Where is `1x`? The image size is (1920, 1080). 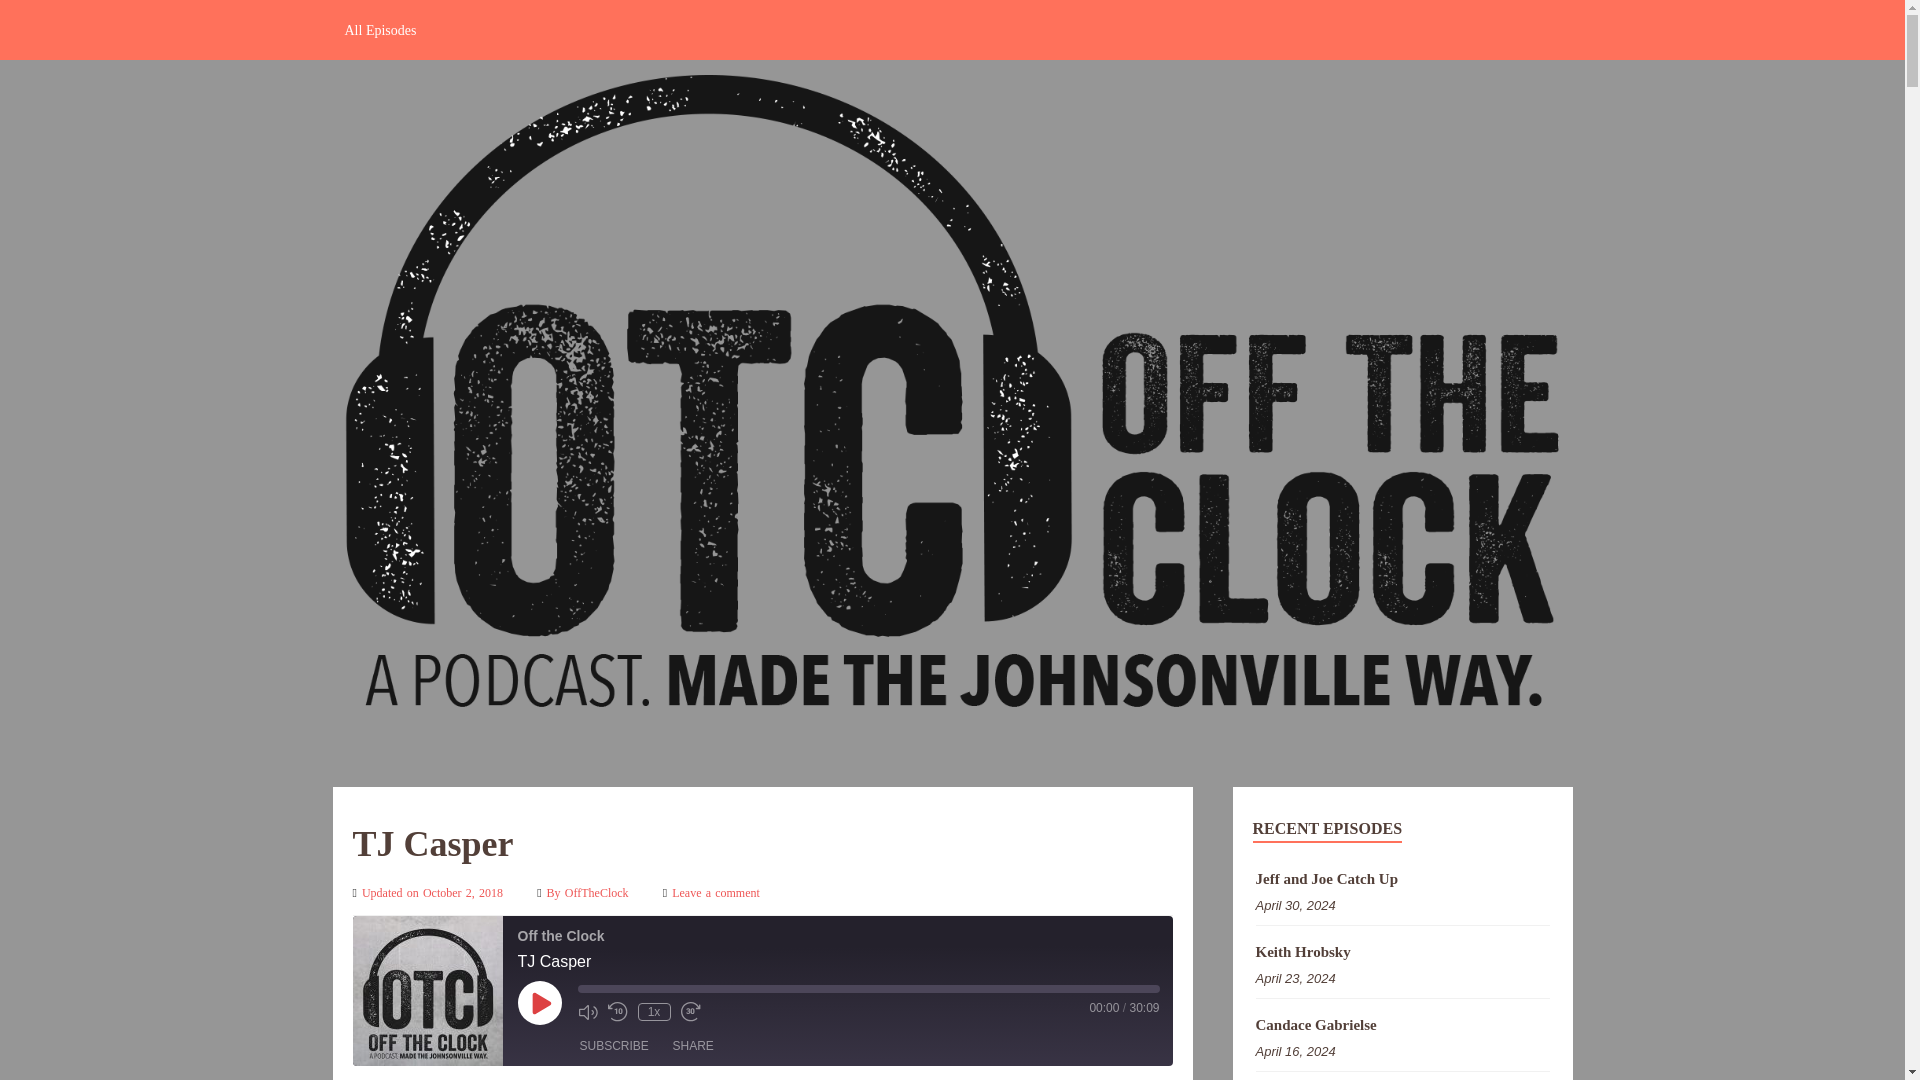
1x is located at coordinates (654, 1012).